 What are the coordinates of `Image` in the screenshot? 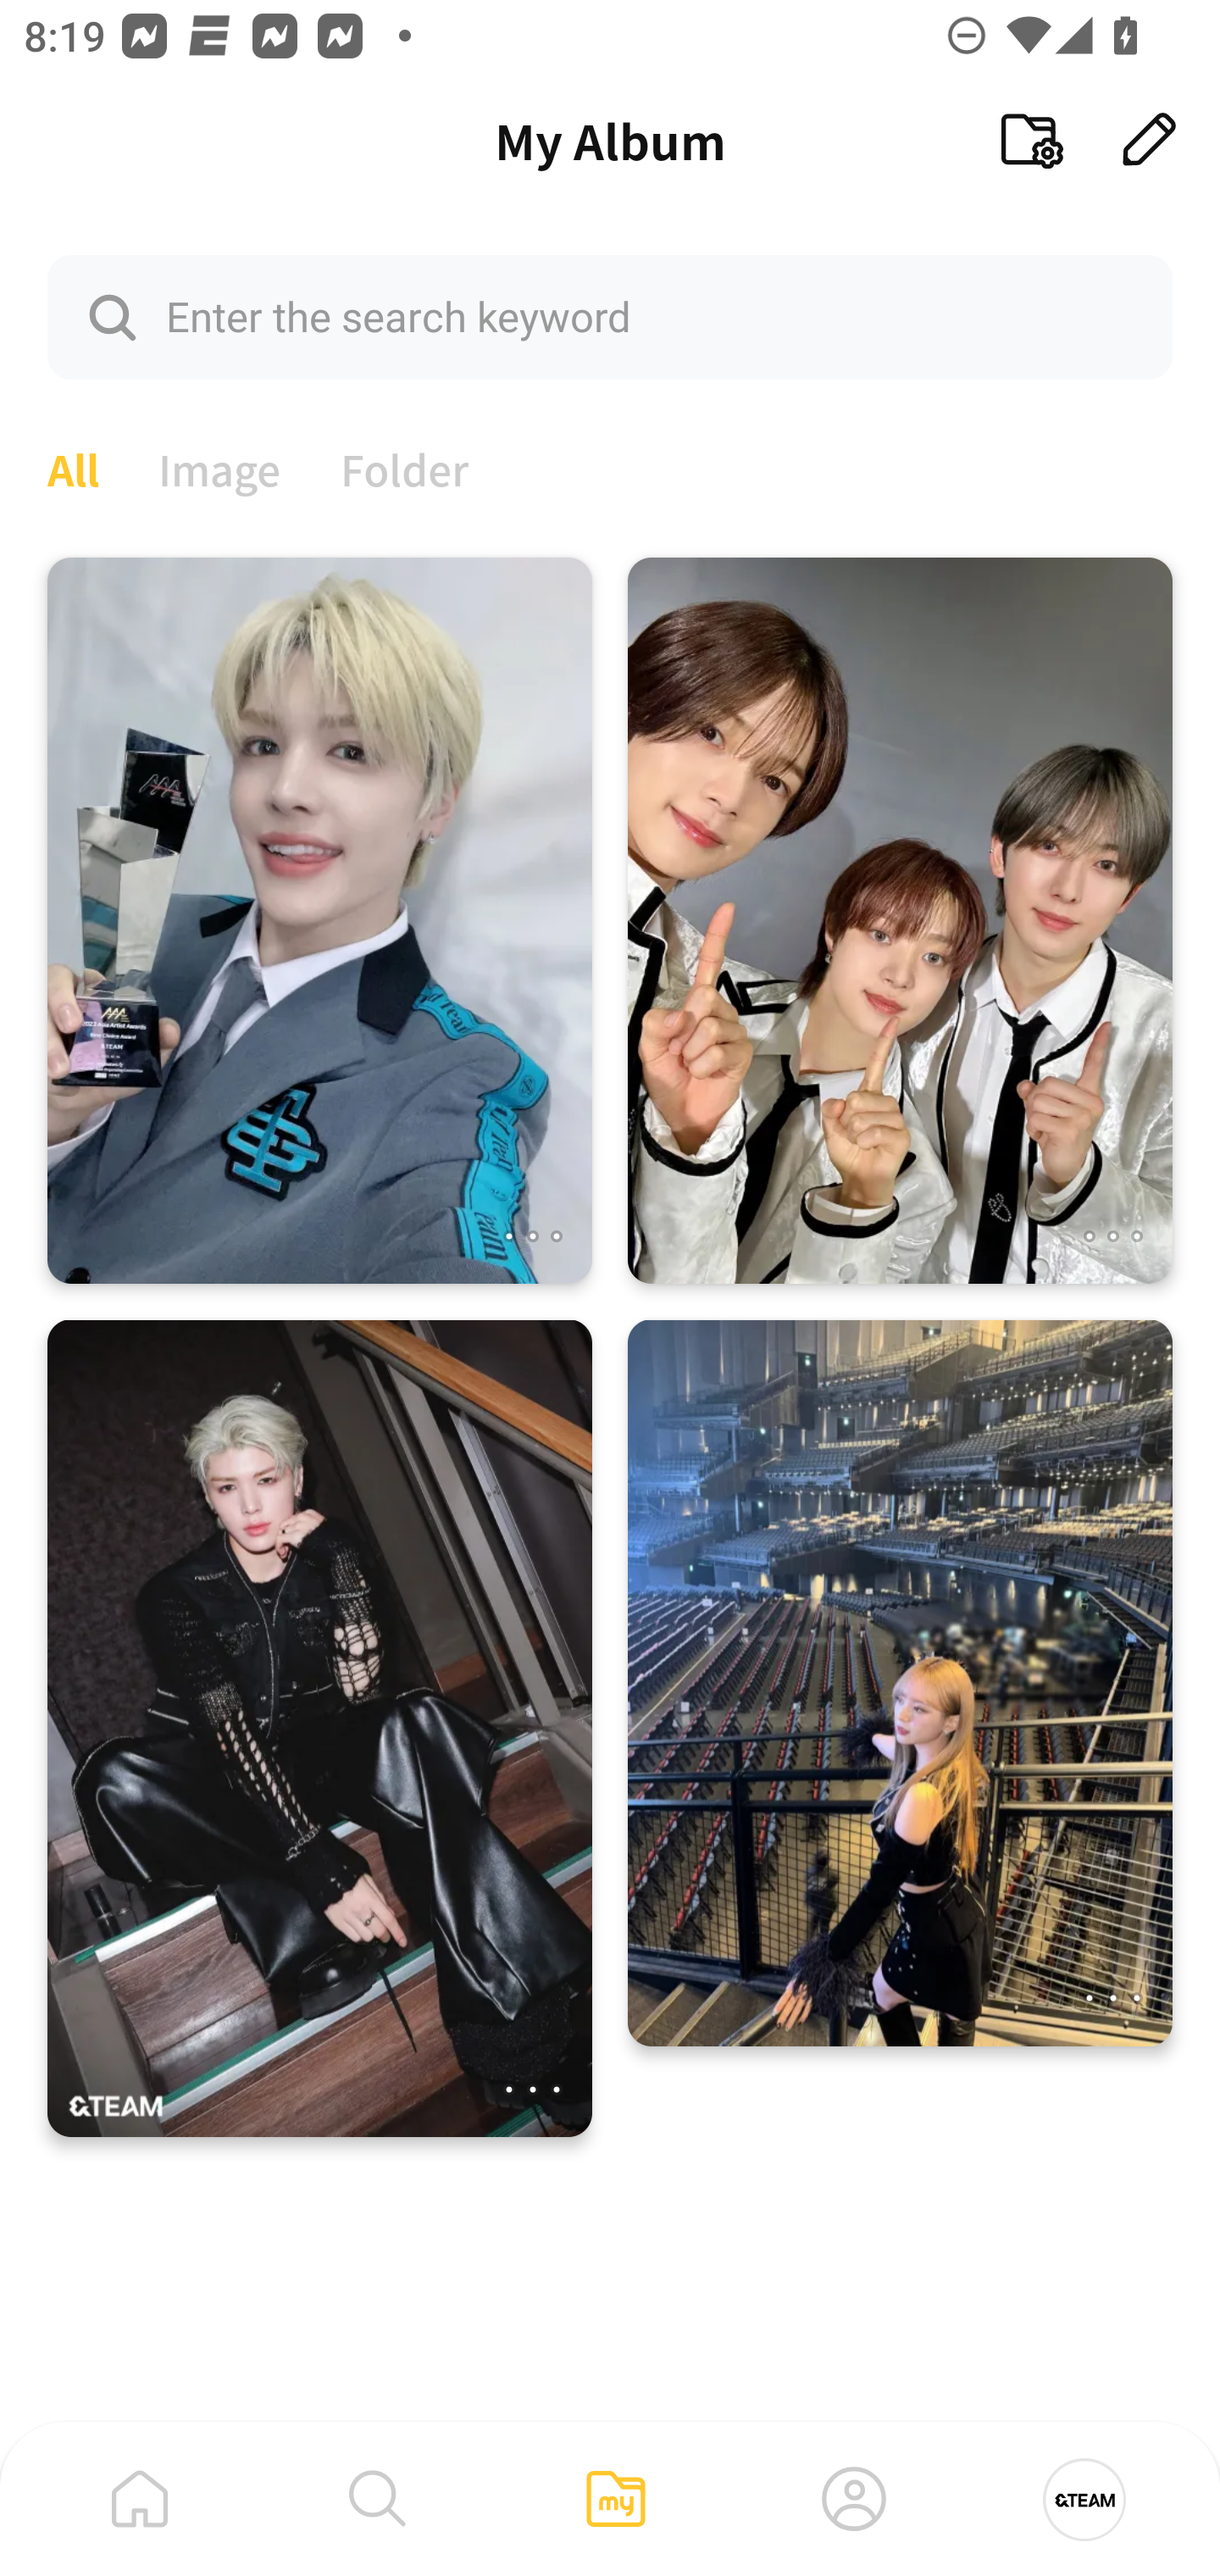 It's located at (220, 467).